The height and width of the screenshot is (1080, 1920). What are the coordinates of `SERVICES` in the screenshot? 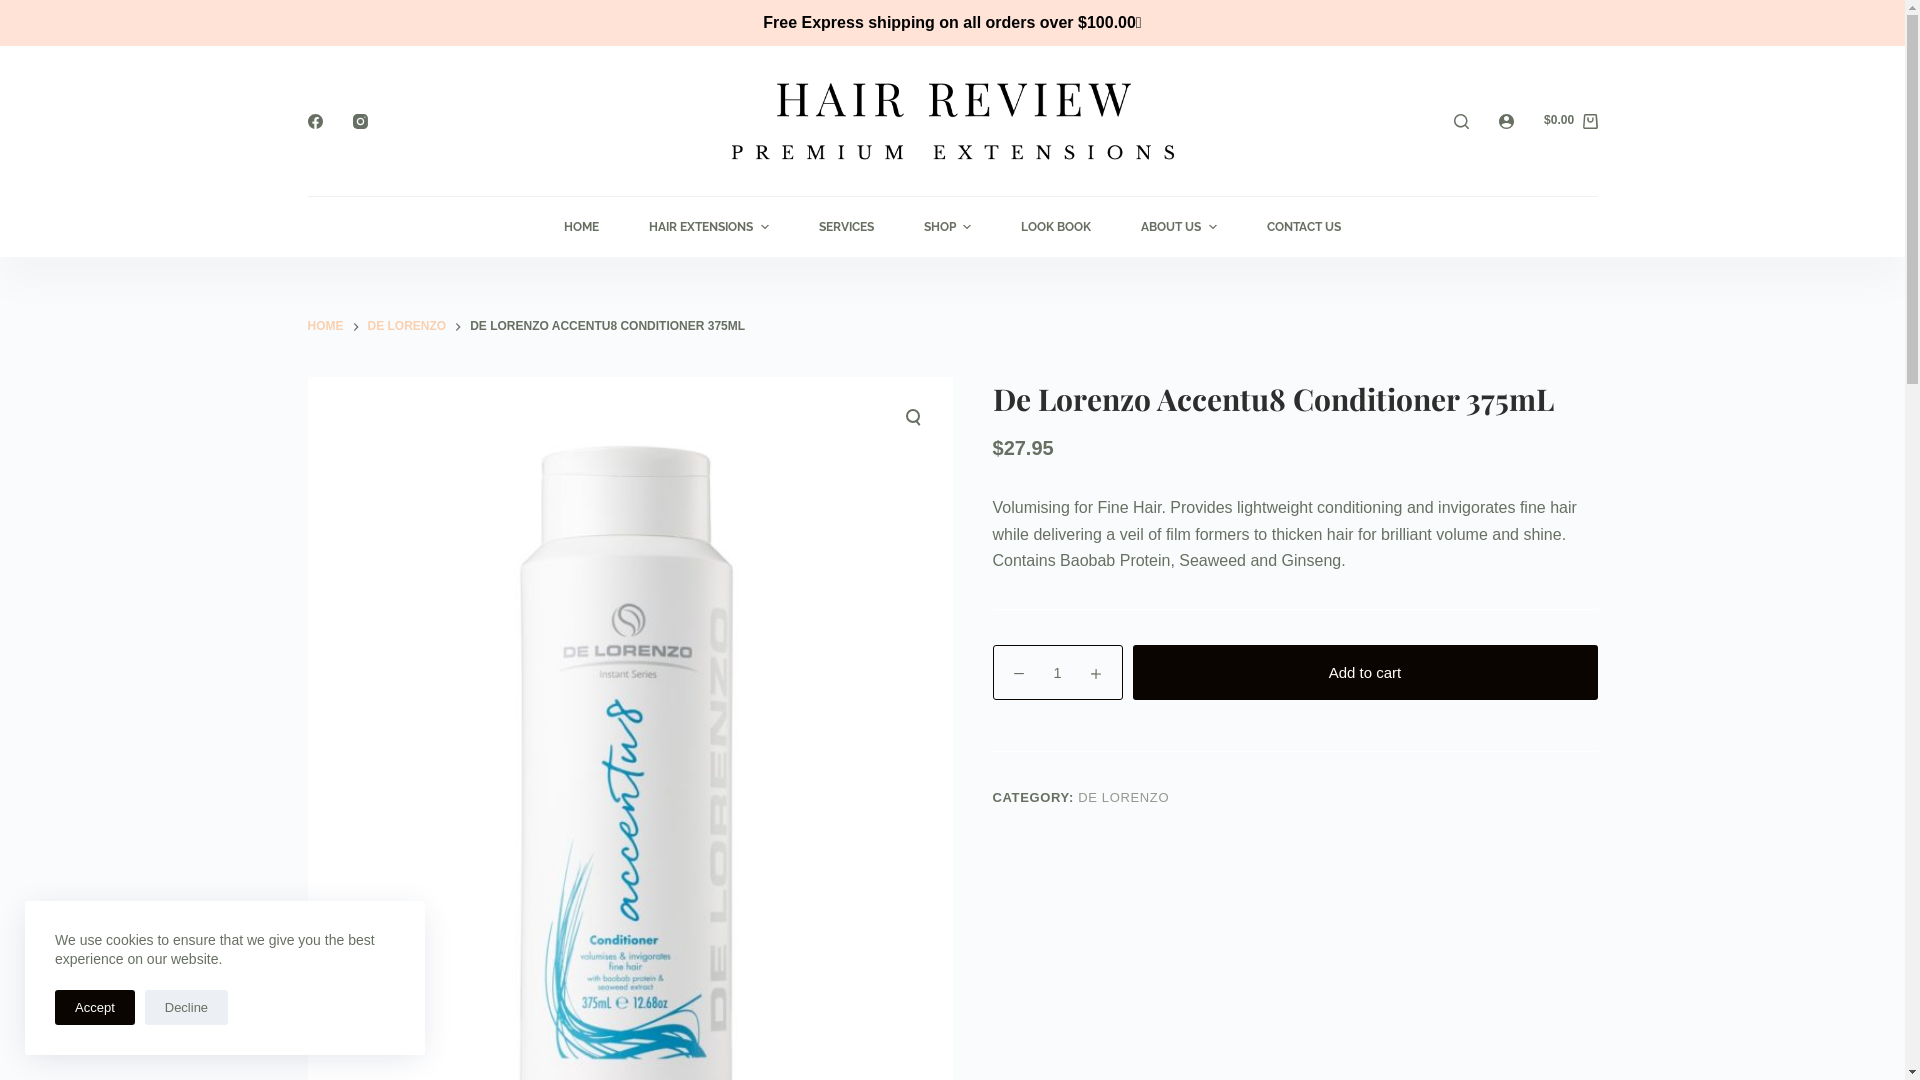 It's located at (846, 227).